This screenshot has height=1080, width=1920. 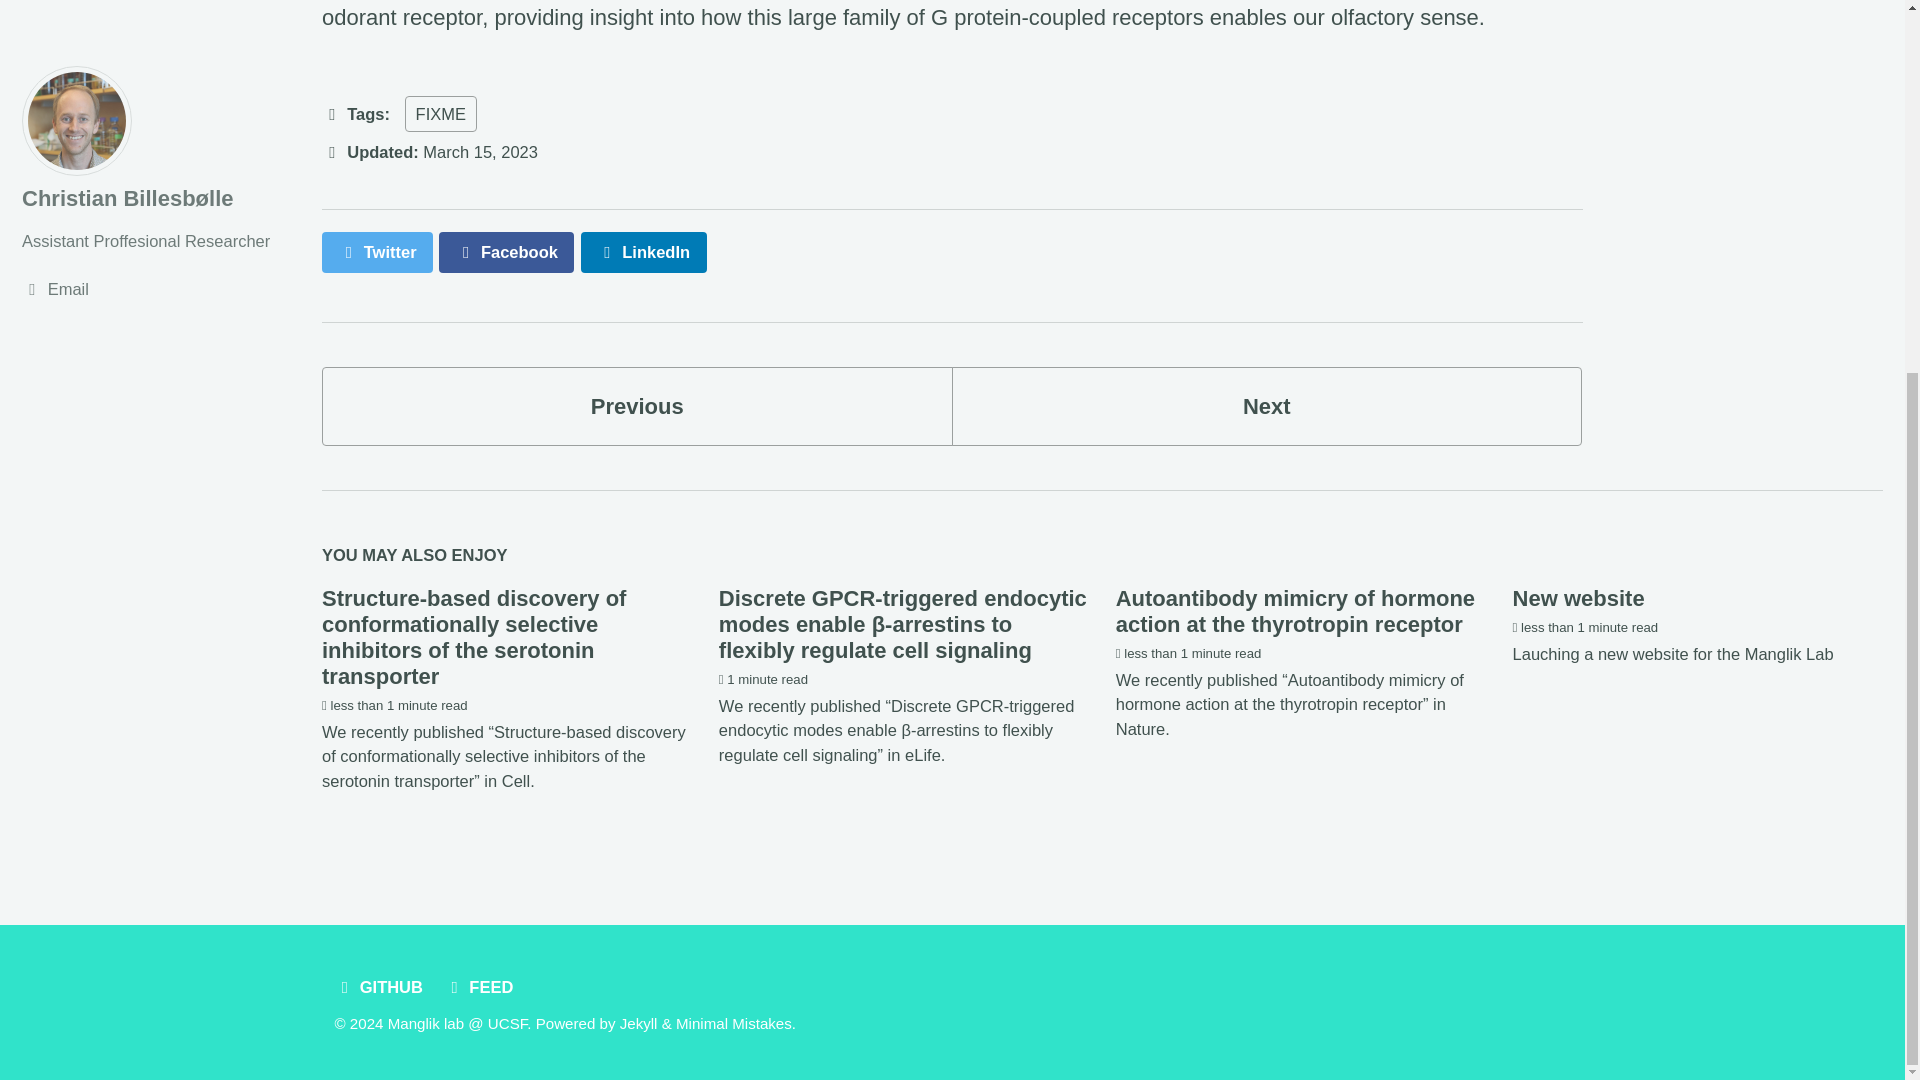 I want to click on New website, so click(x=1578, y=598).